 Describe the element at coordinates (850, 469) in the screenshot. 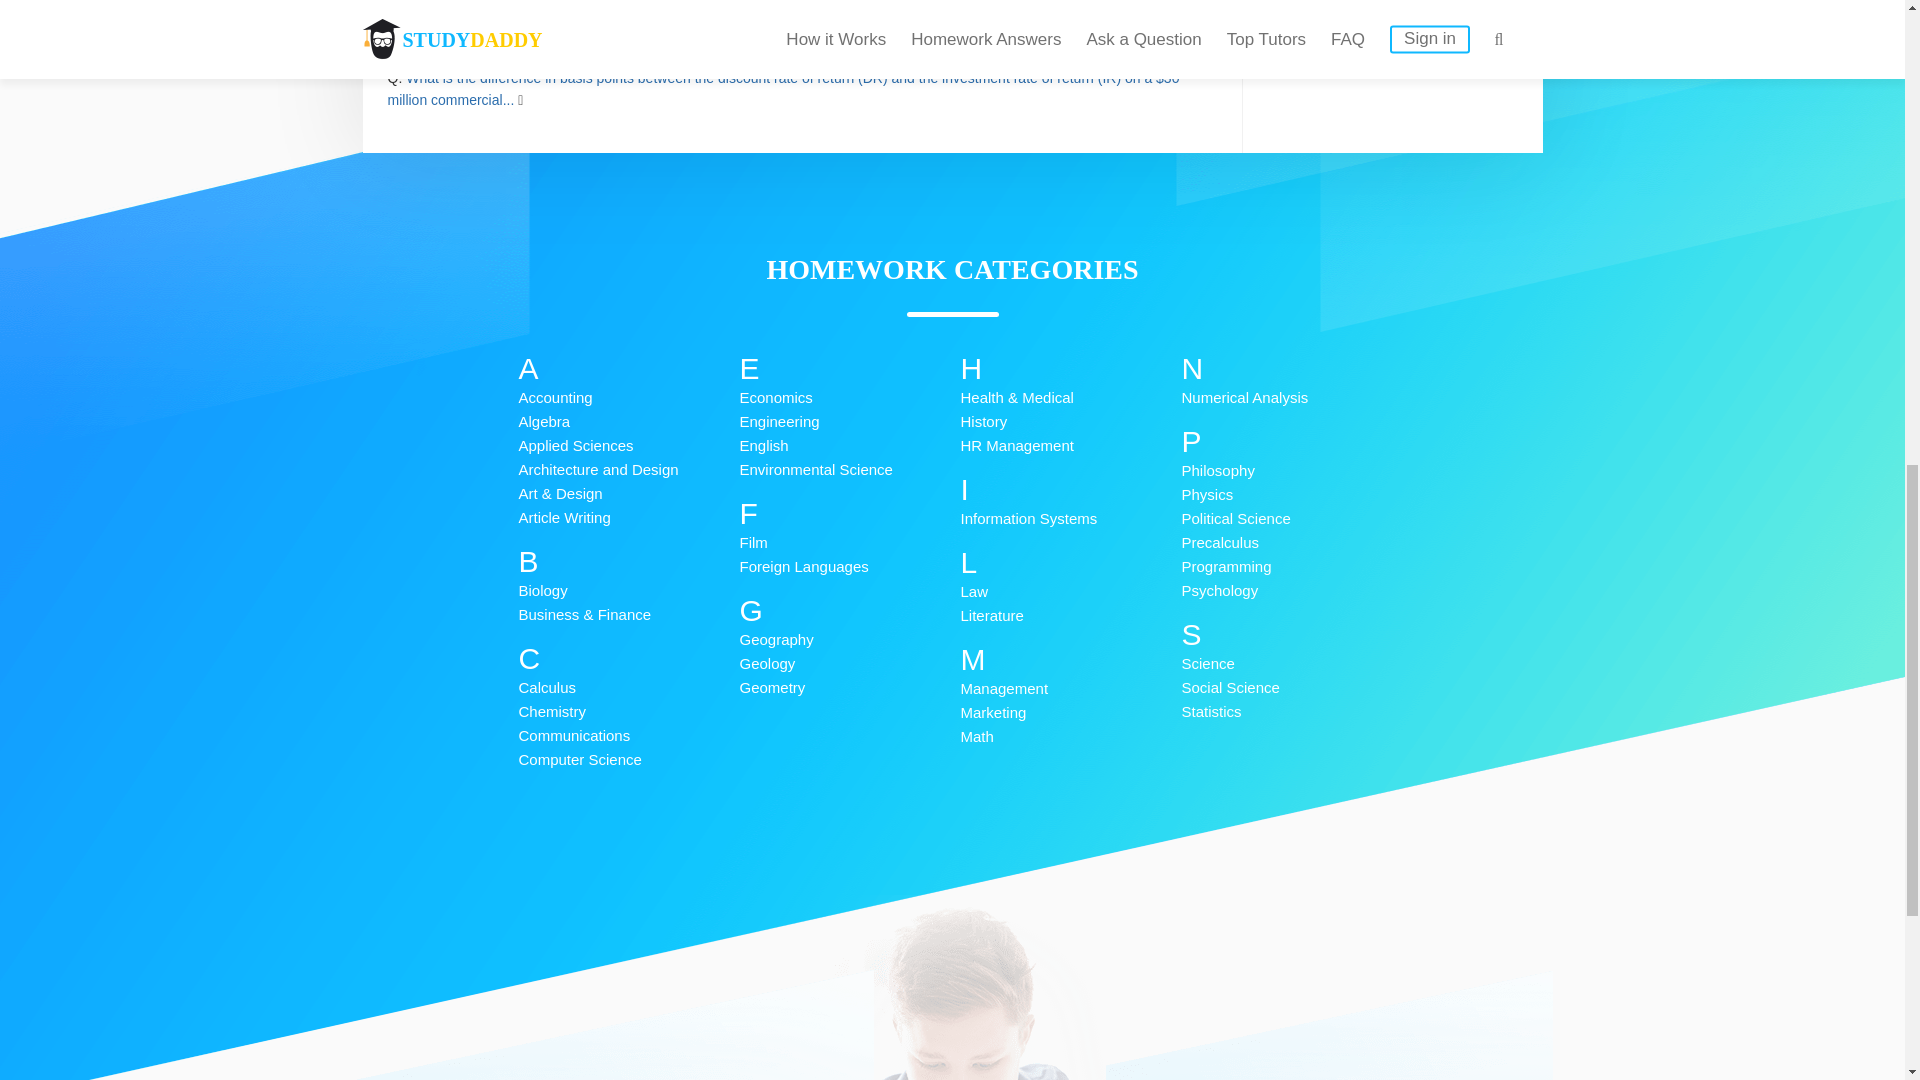

I see `Environmental Science` at that location.